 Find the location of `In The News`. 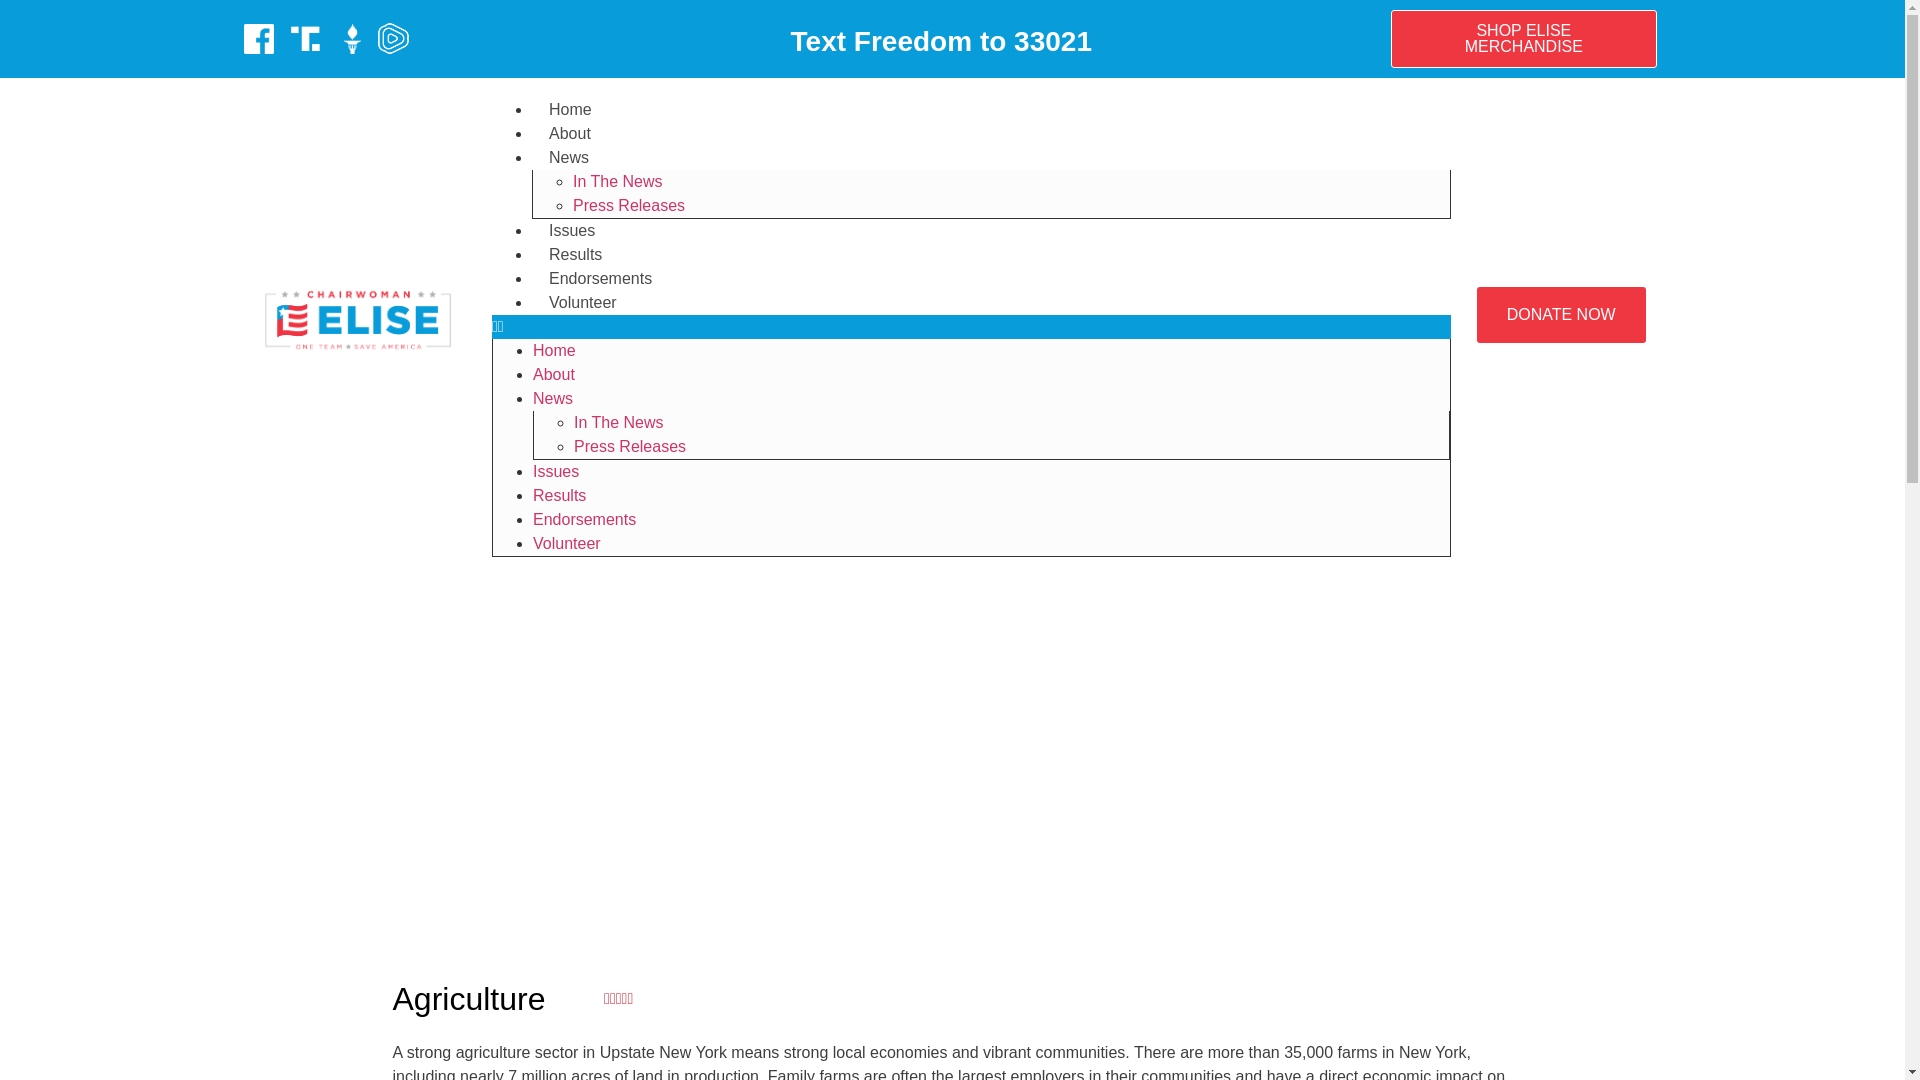

In The News is located at coordinates (617, 181).